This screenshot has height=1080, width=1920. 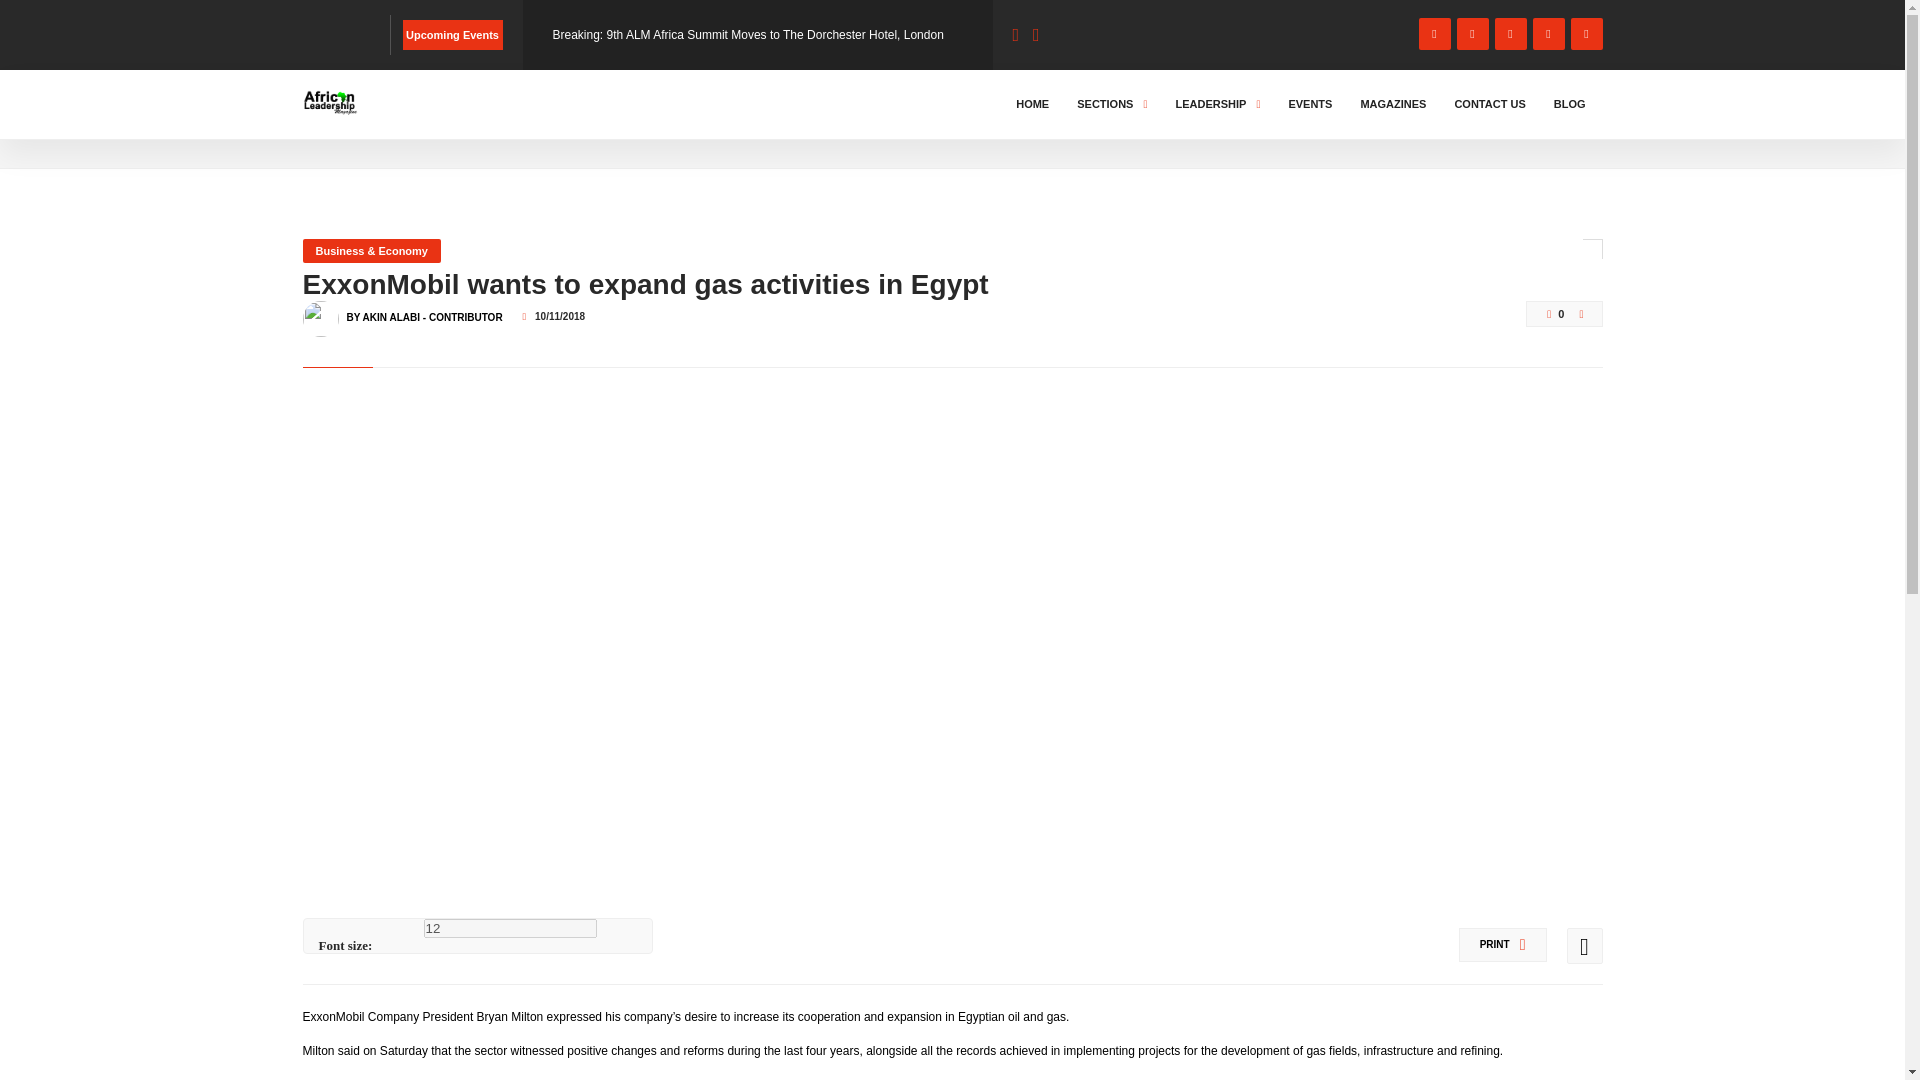 I want to click on PRINT, so click(x=1503, y=944).